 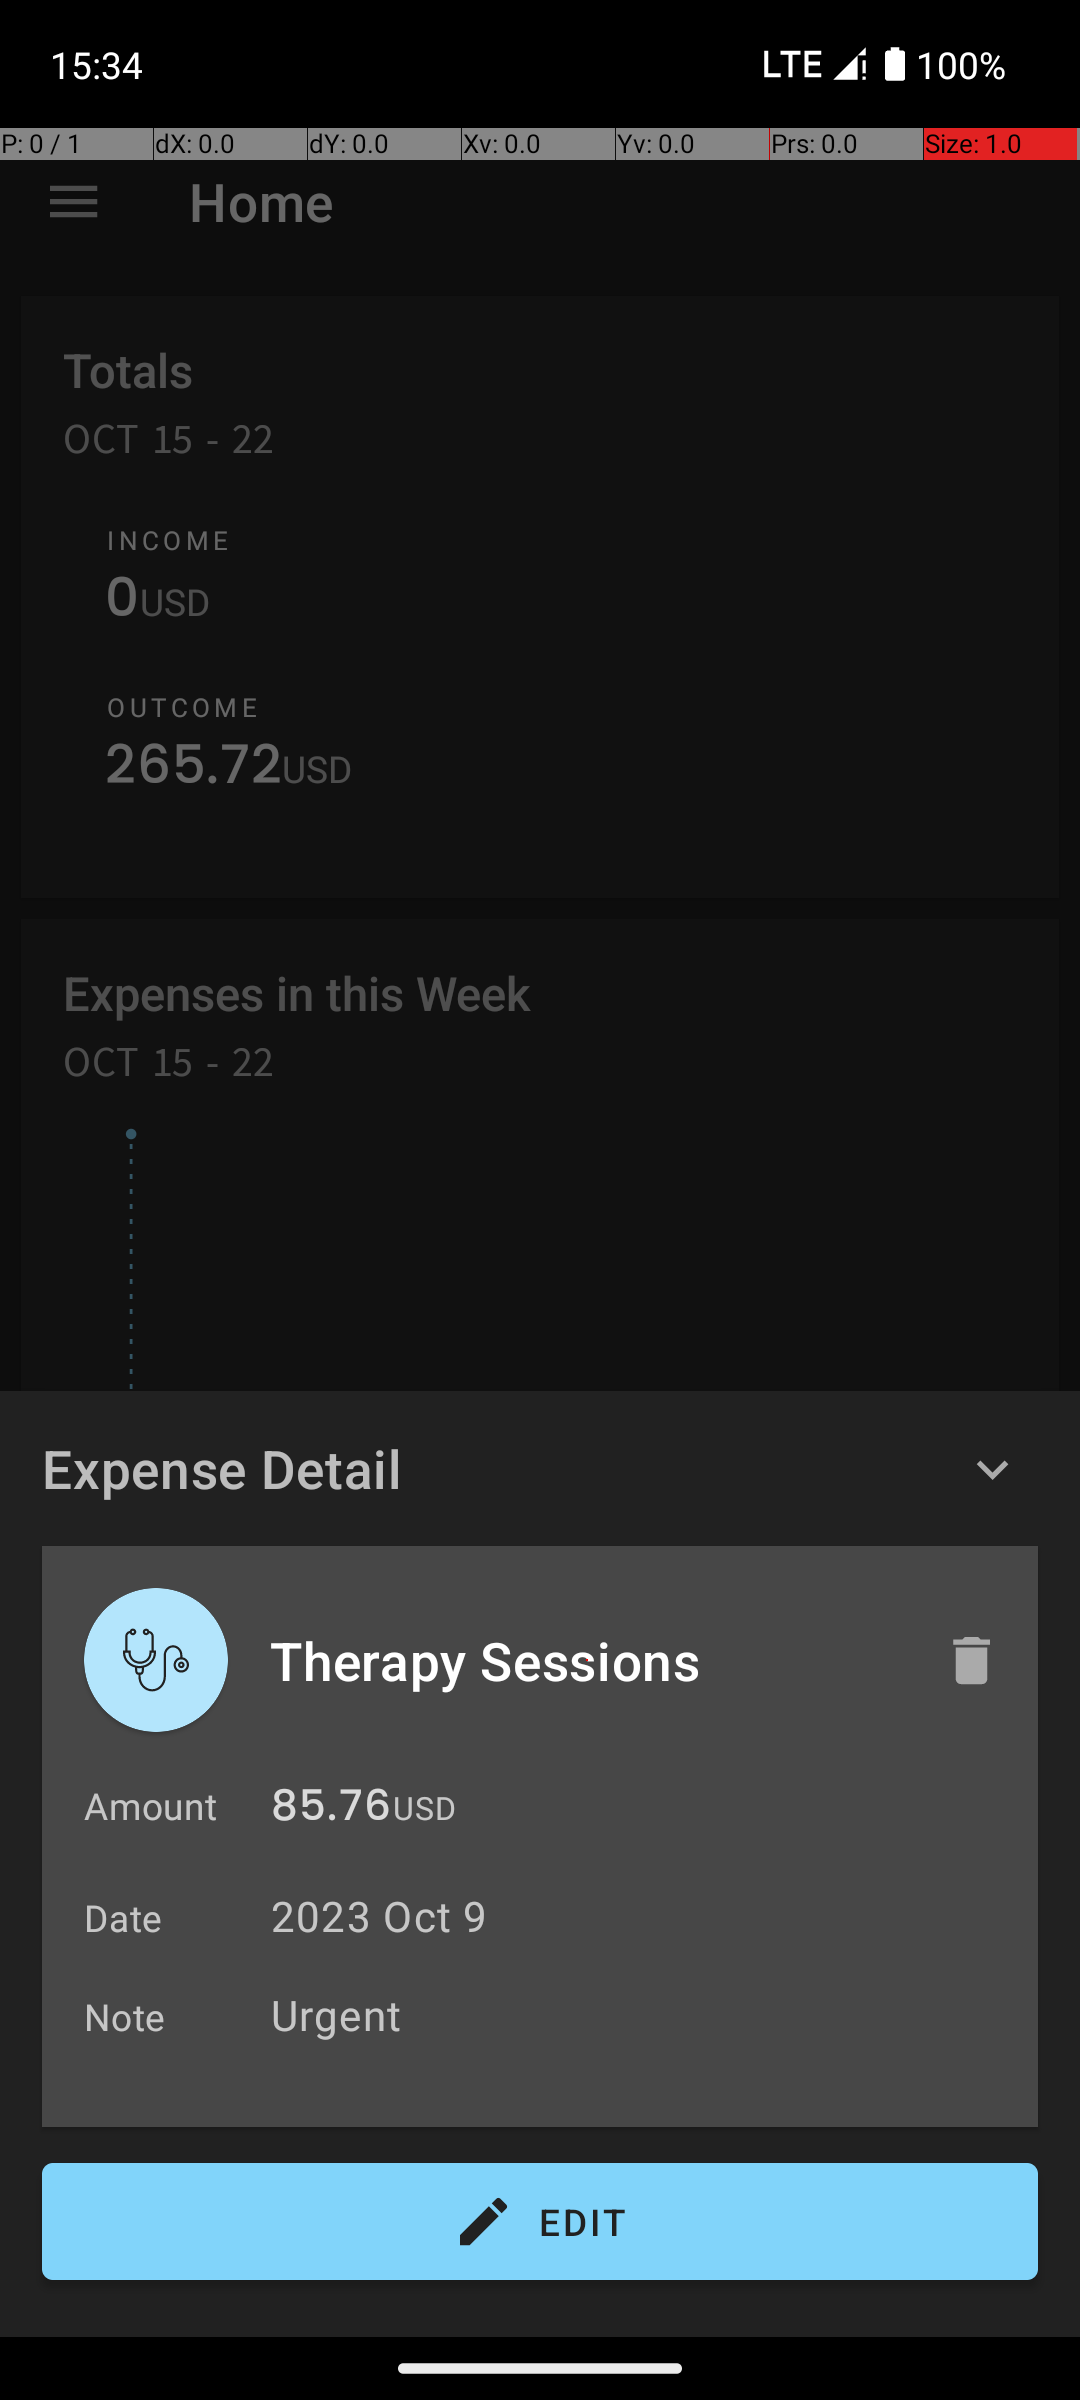 What do you see at coordinates (587, 1660) in the screenshot?
I see `Therapy Sessions` at bounding box center [587, 1660].